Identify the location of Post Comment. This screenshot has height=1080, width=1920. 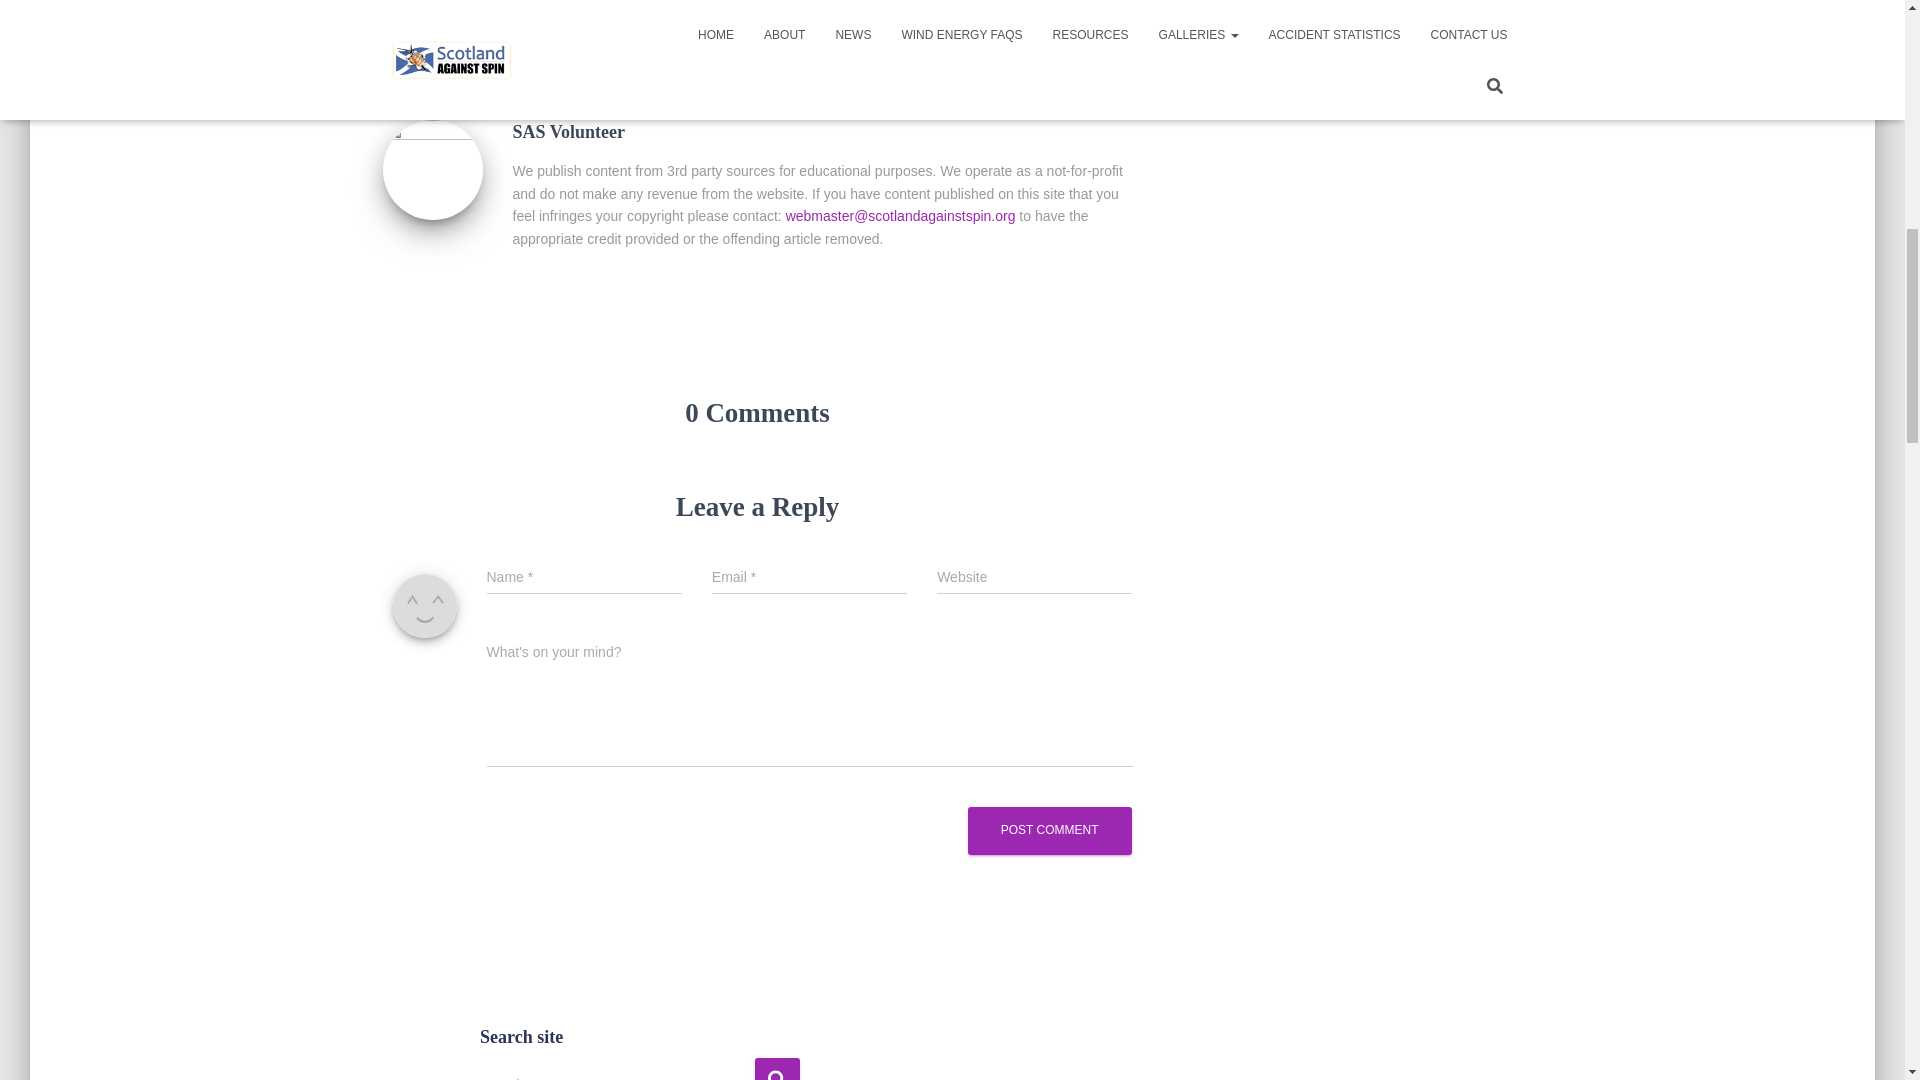
(1050, 830).